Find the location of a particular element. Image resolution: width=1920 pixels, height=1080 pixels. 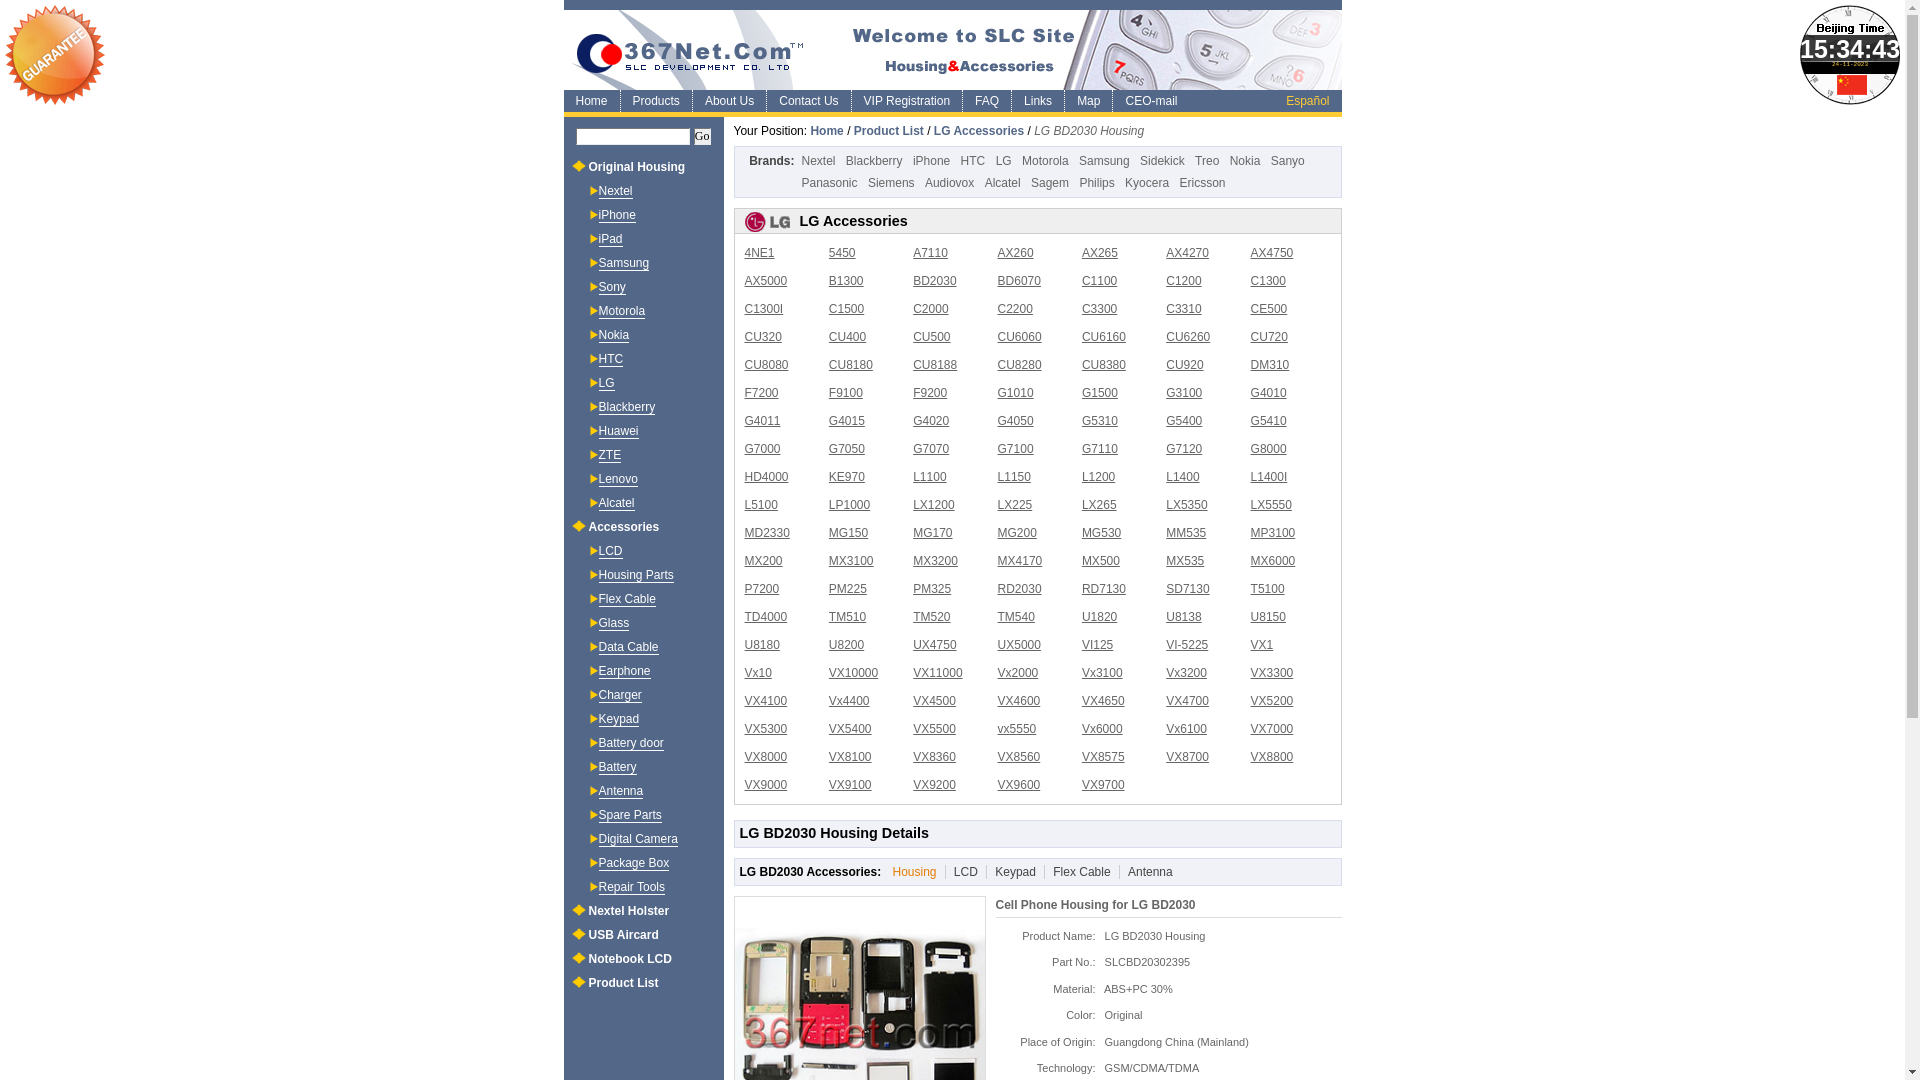

L1100 is located at coordinates (930, 477).